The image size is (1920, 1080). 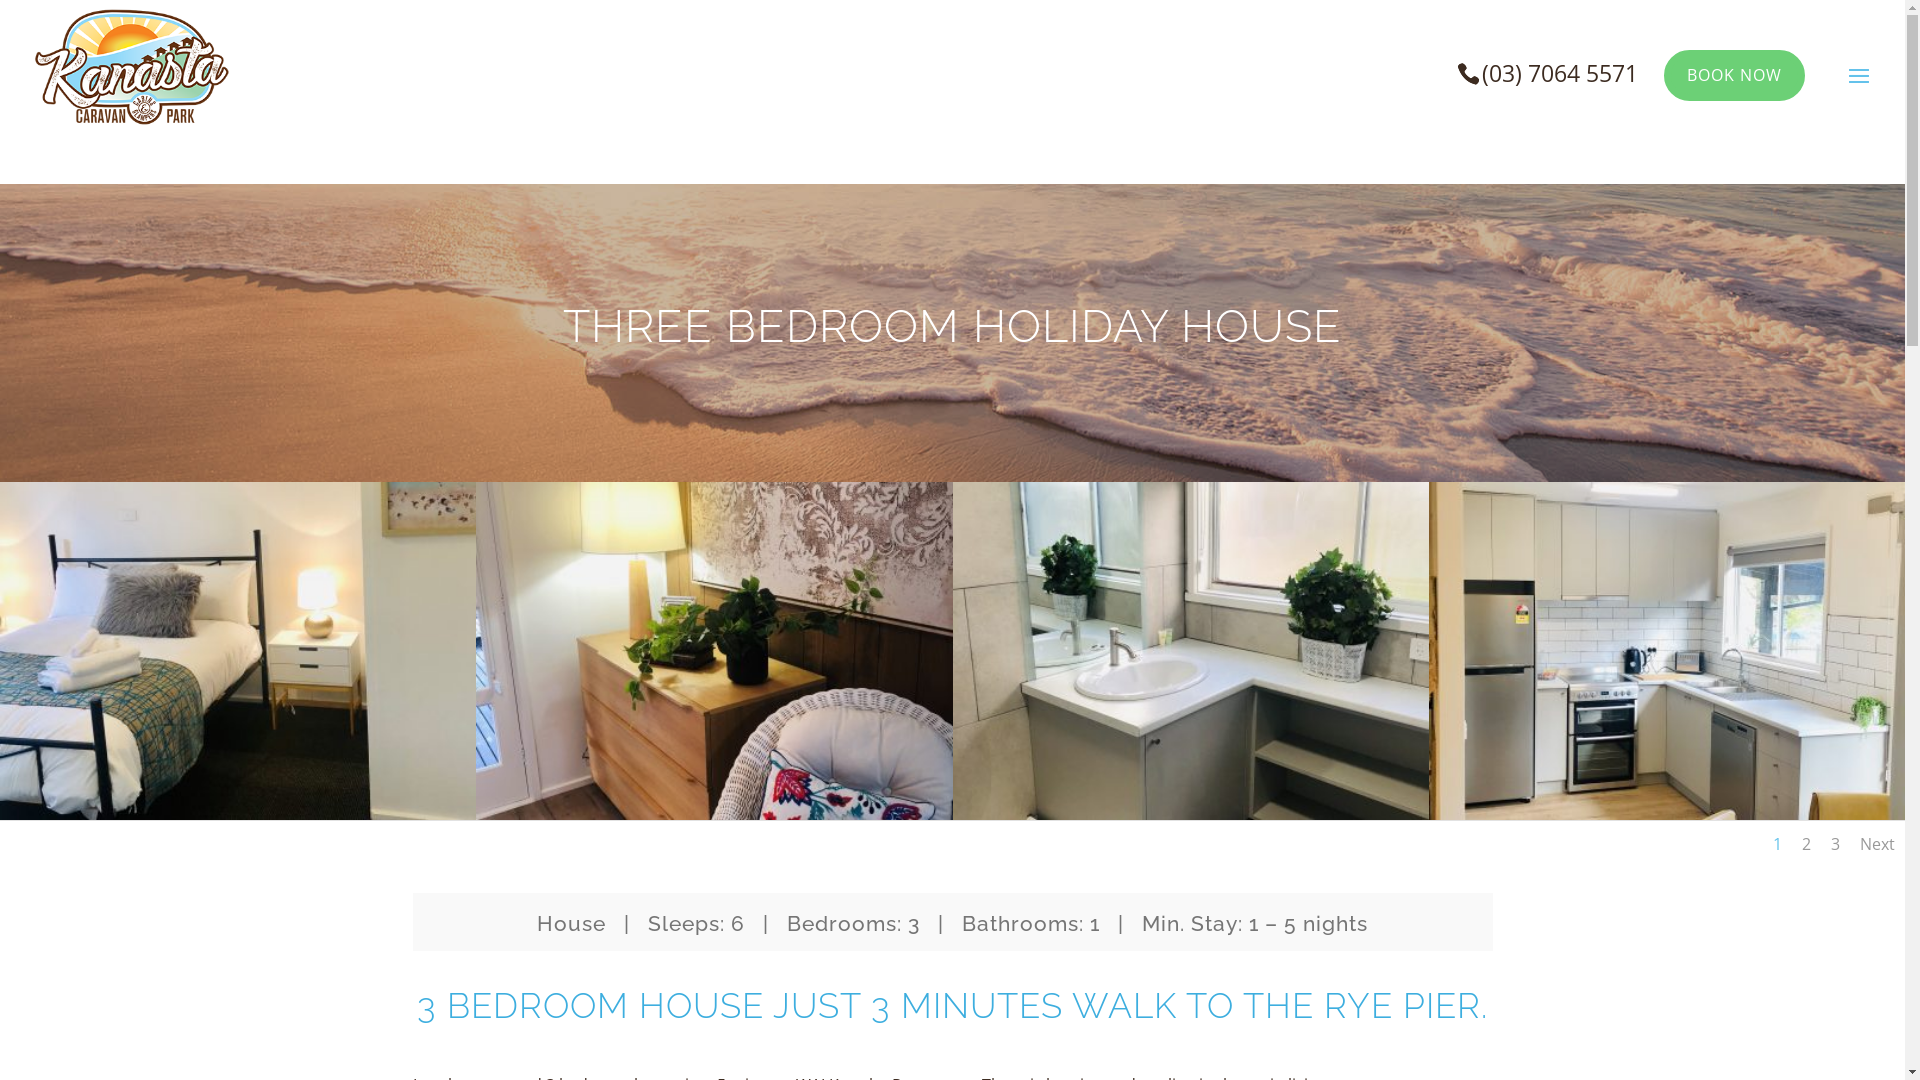 What do you see at coordinates (1778, 844) in the screenshot?
I see `1` at bounding box center [1778, 844].